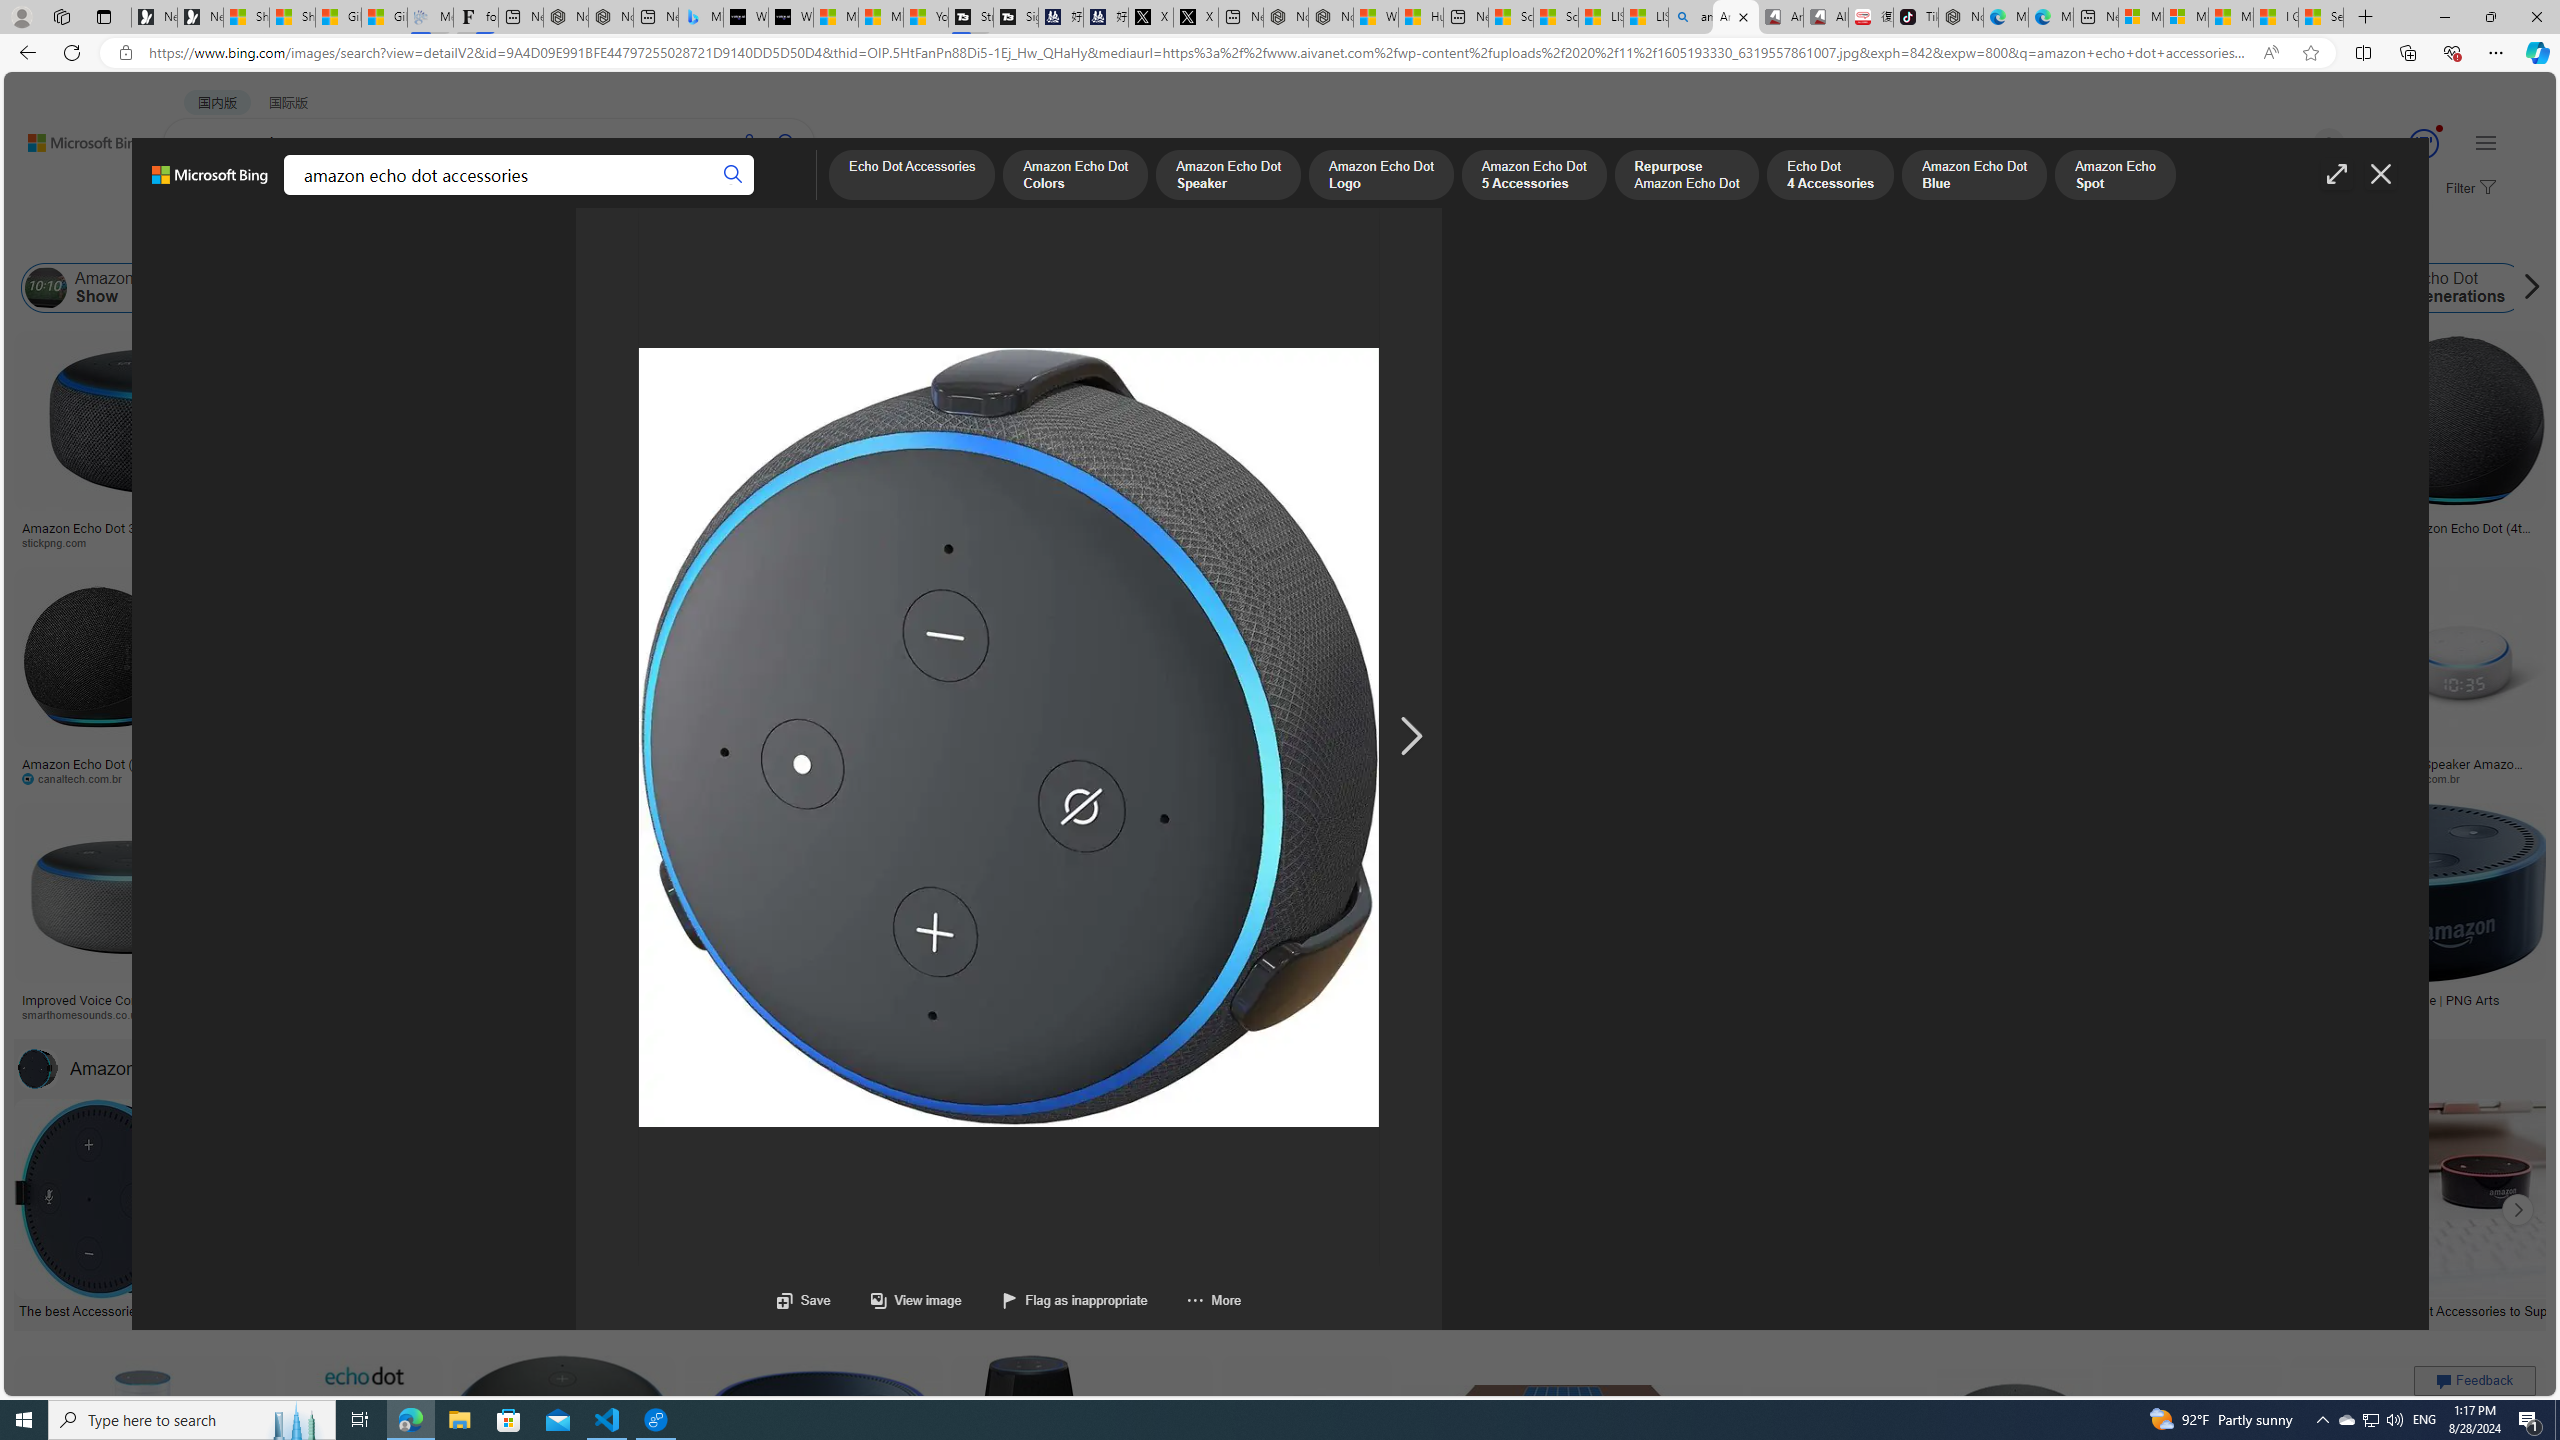 Image resolution: width=2560 pixels, height=1440 pixels. Describe the element at coordinates (1718, 1309) in the screenshot. I see `Best Amazon Echo Dot Accessories for 2024` at that location.